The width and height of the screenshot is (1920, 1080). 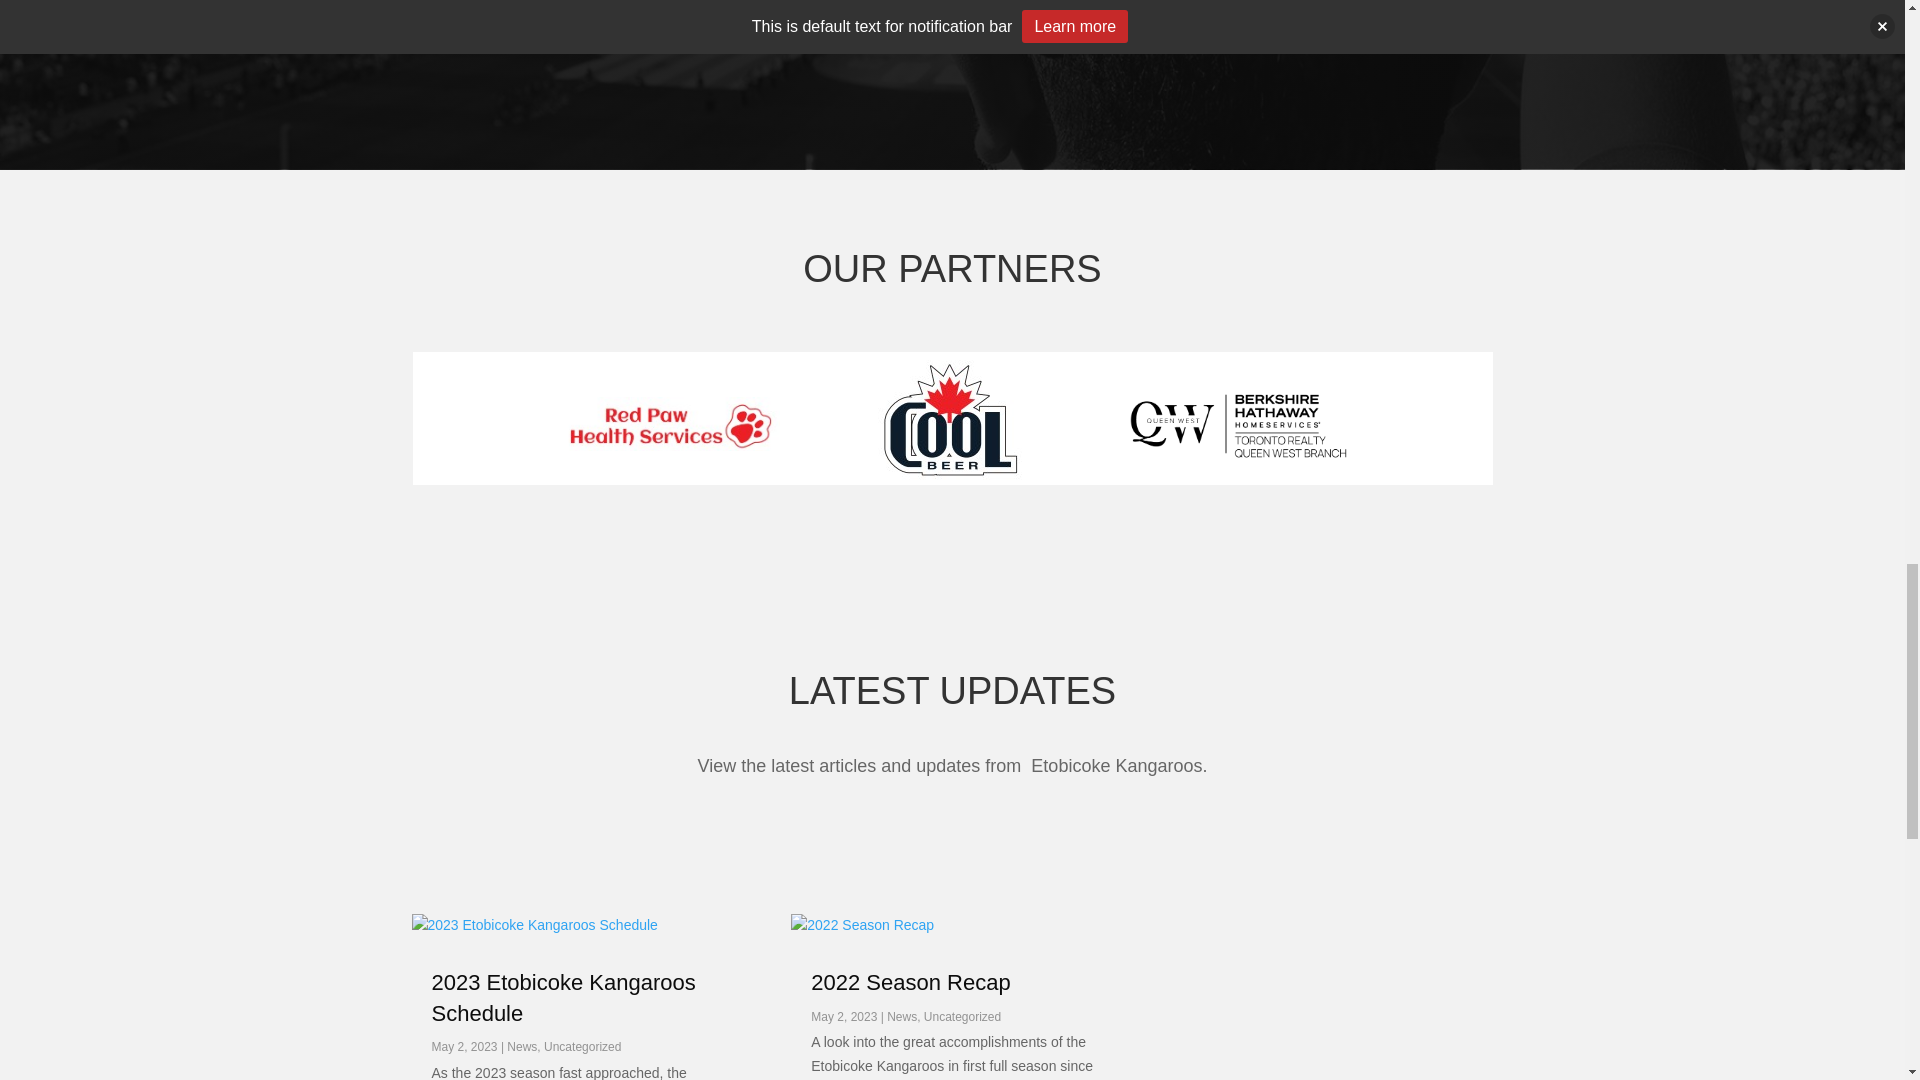 What do you see at coordinates (666, 10) in the screenshot?
I see `support-footy` at bounding box center [666, 10].